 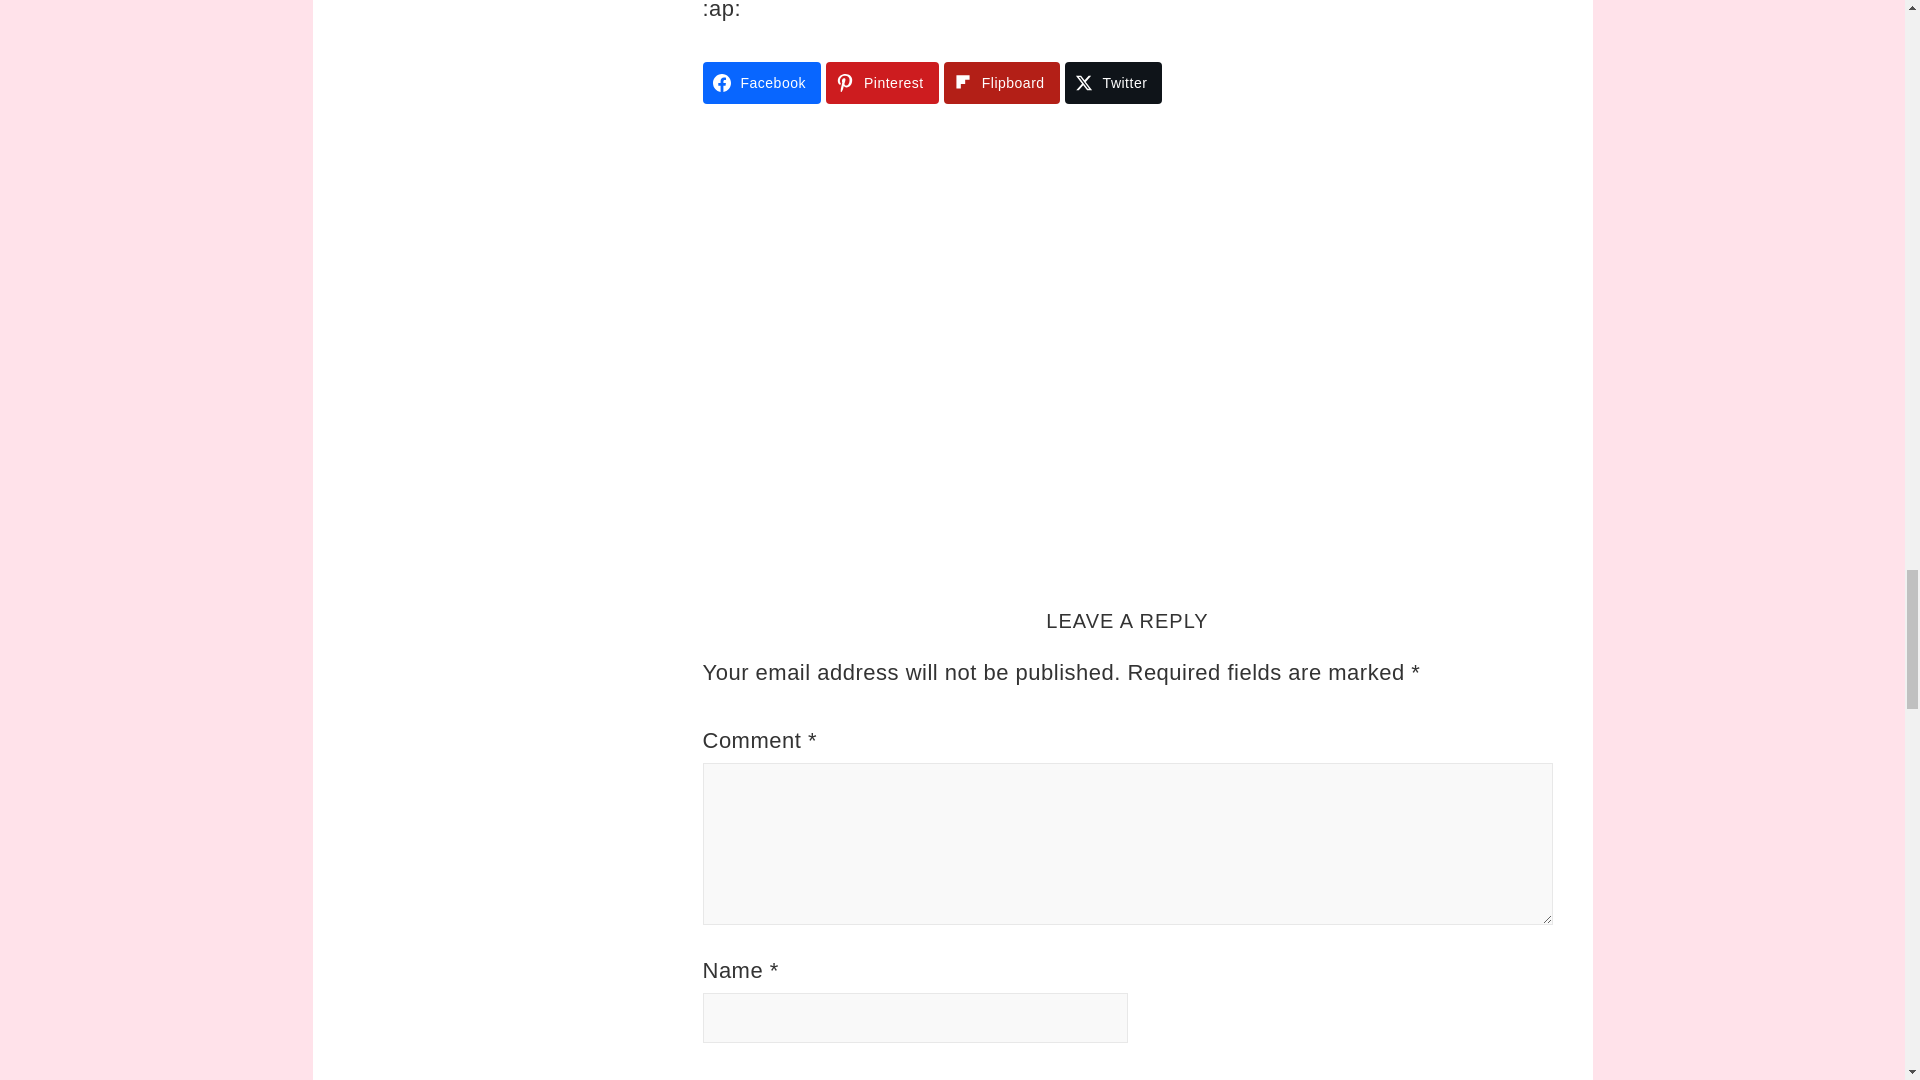 I want to click on Facebook, so click(x=760, y=82).